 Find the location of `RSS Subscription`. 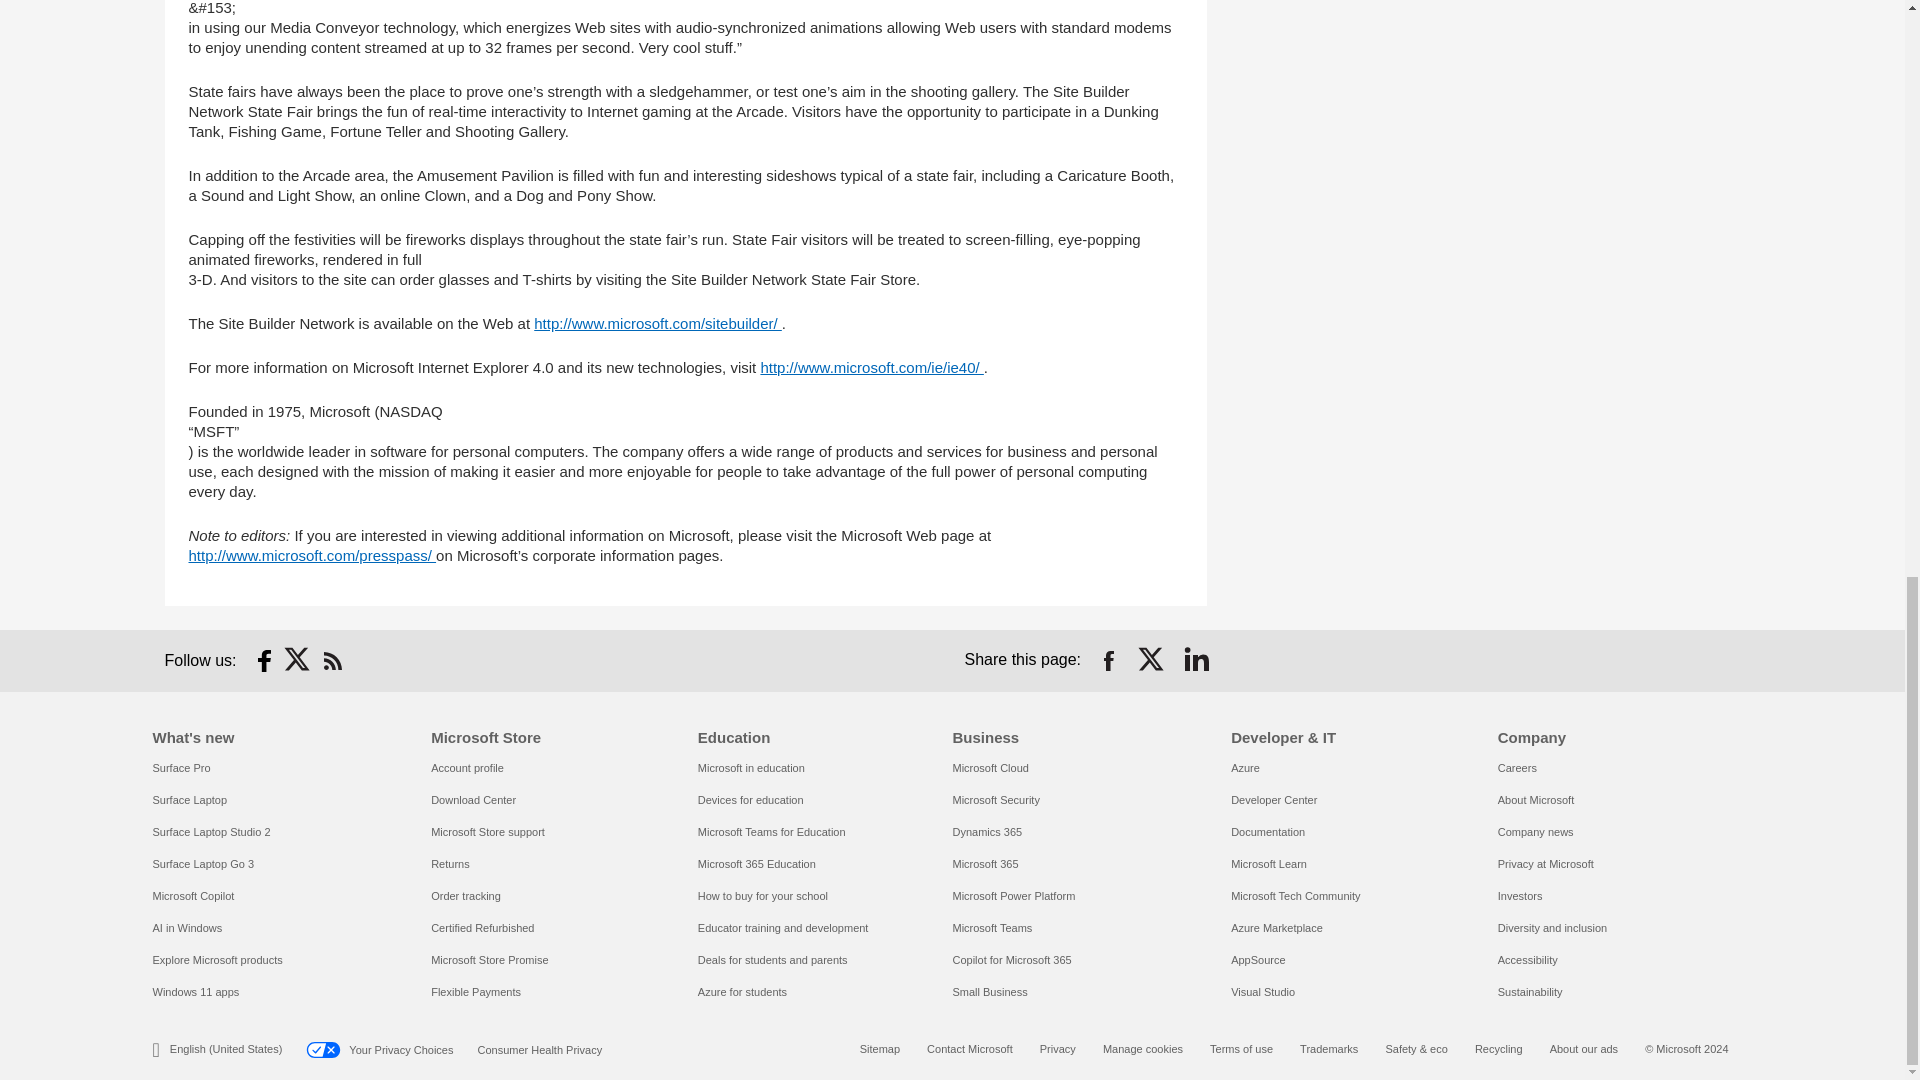

RSS Subscription is located at coordinates (332, 660).